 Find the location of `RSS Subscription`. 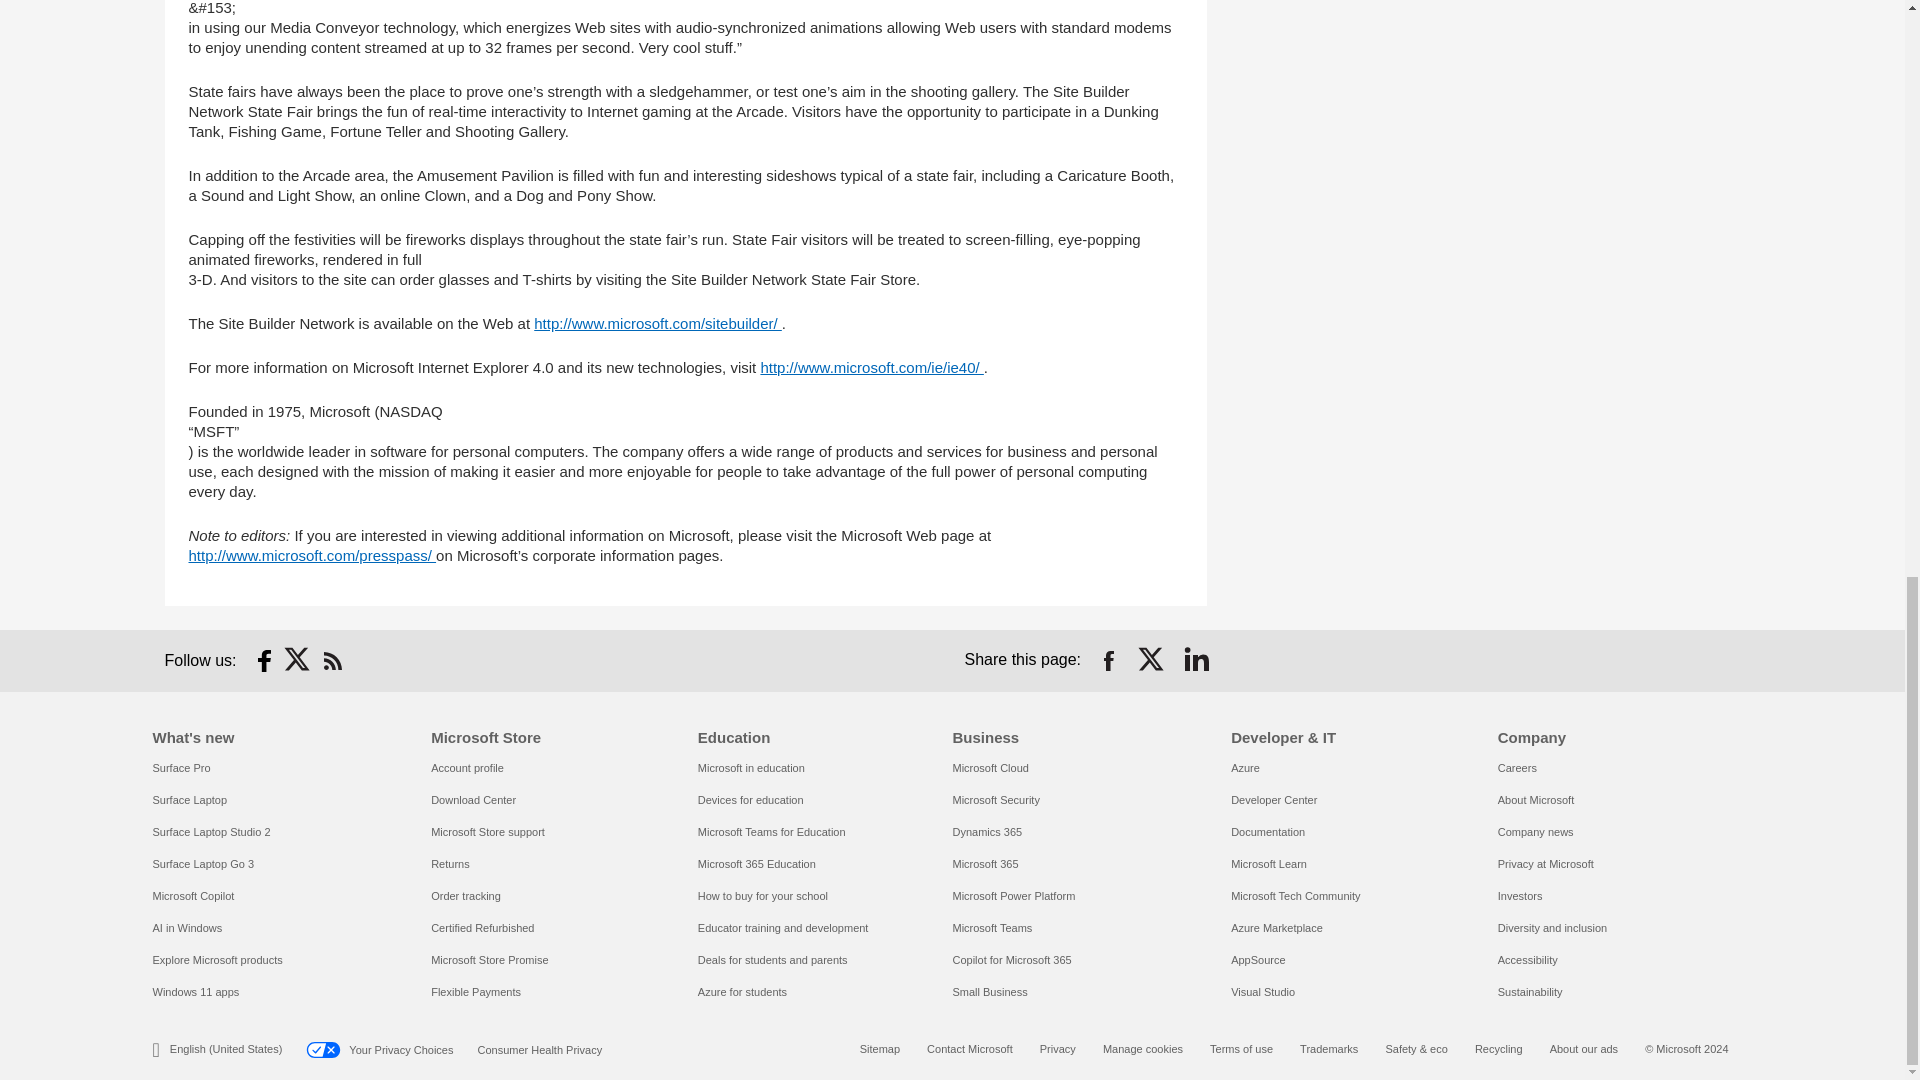

RSS Subscription is located at coordinates (332, 660).